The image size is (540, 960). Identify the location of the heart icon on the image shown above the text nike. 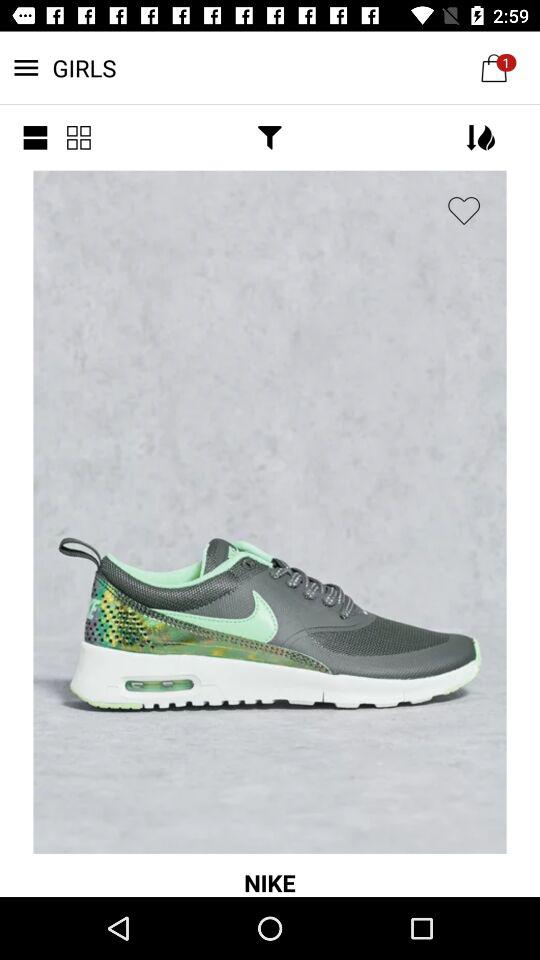
(464, 211).